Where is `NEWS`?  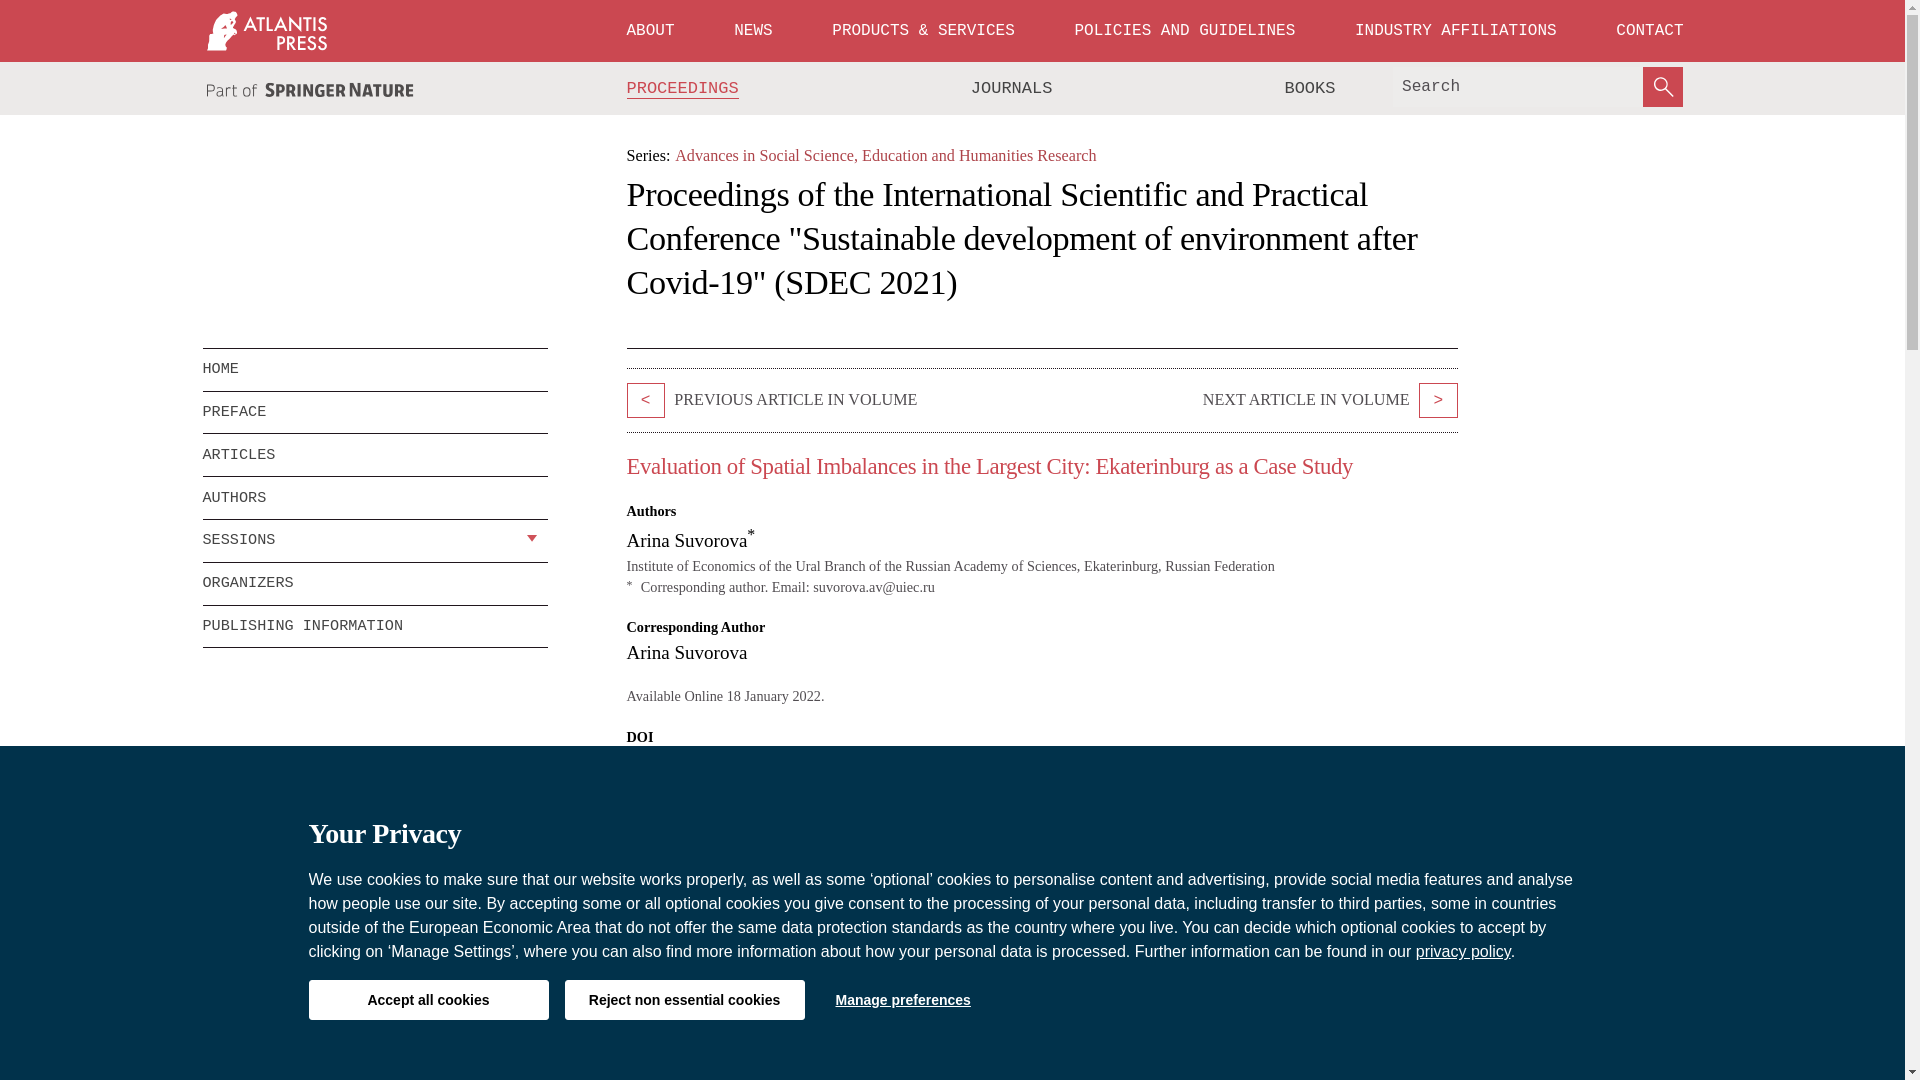
NEWS is located at coordinates (752, 30).